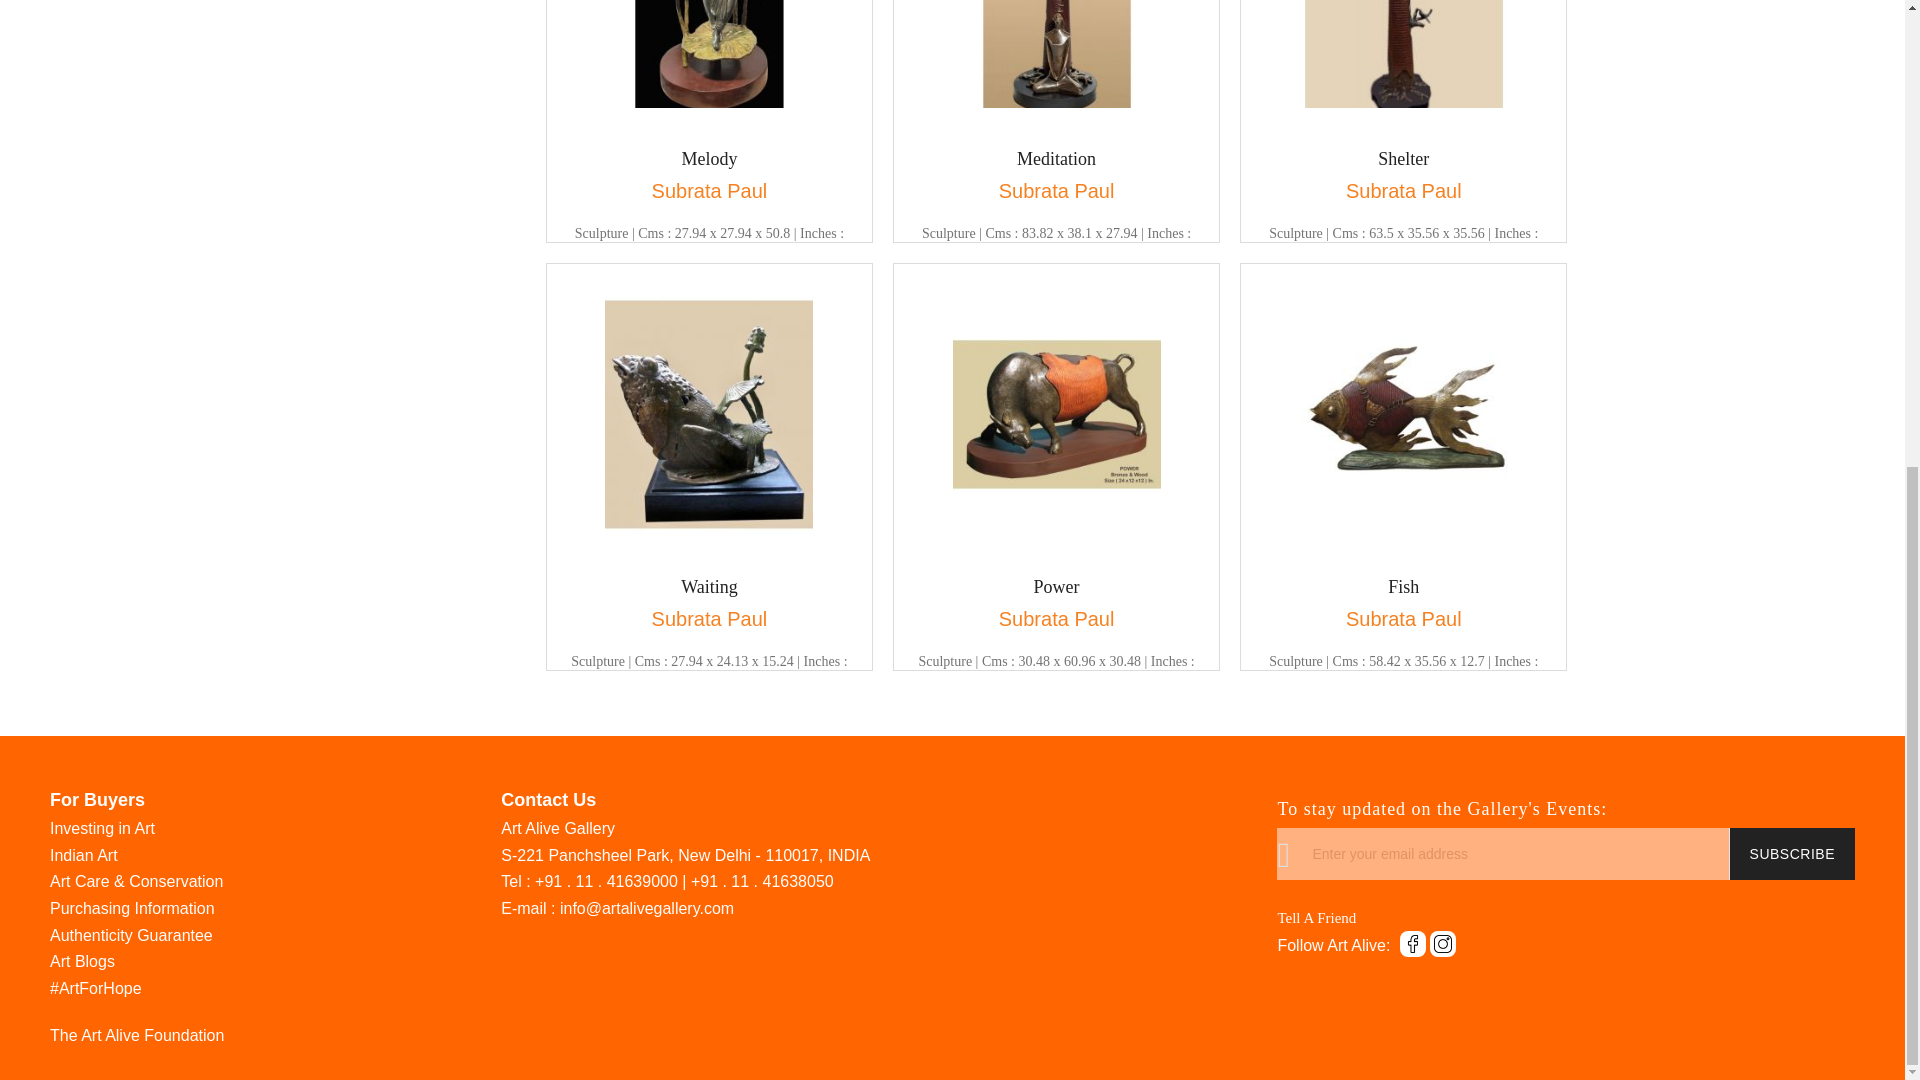 This screenshot has width=1920, height=1080. Describe the element at coordinates (1056, 160) in the screenshot. I see `Meditation` at that location.